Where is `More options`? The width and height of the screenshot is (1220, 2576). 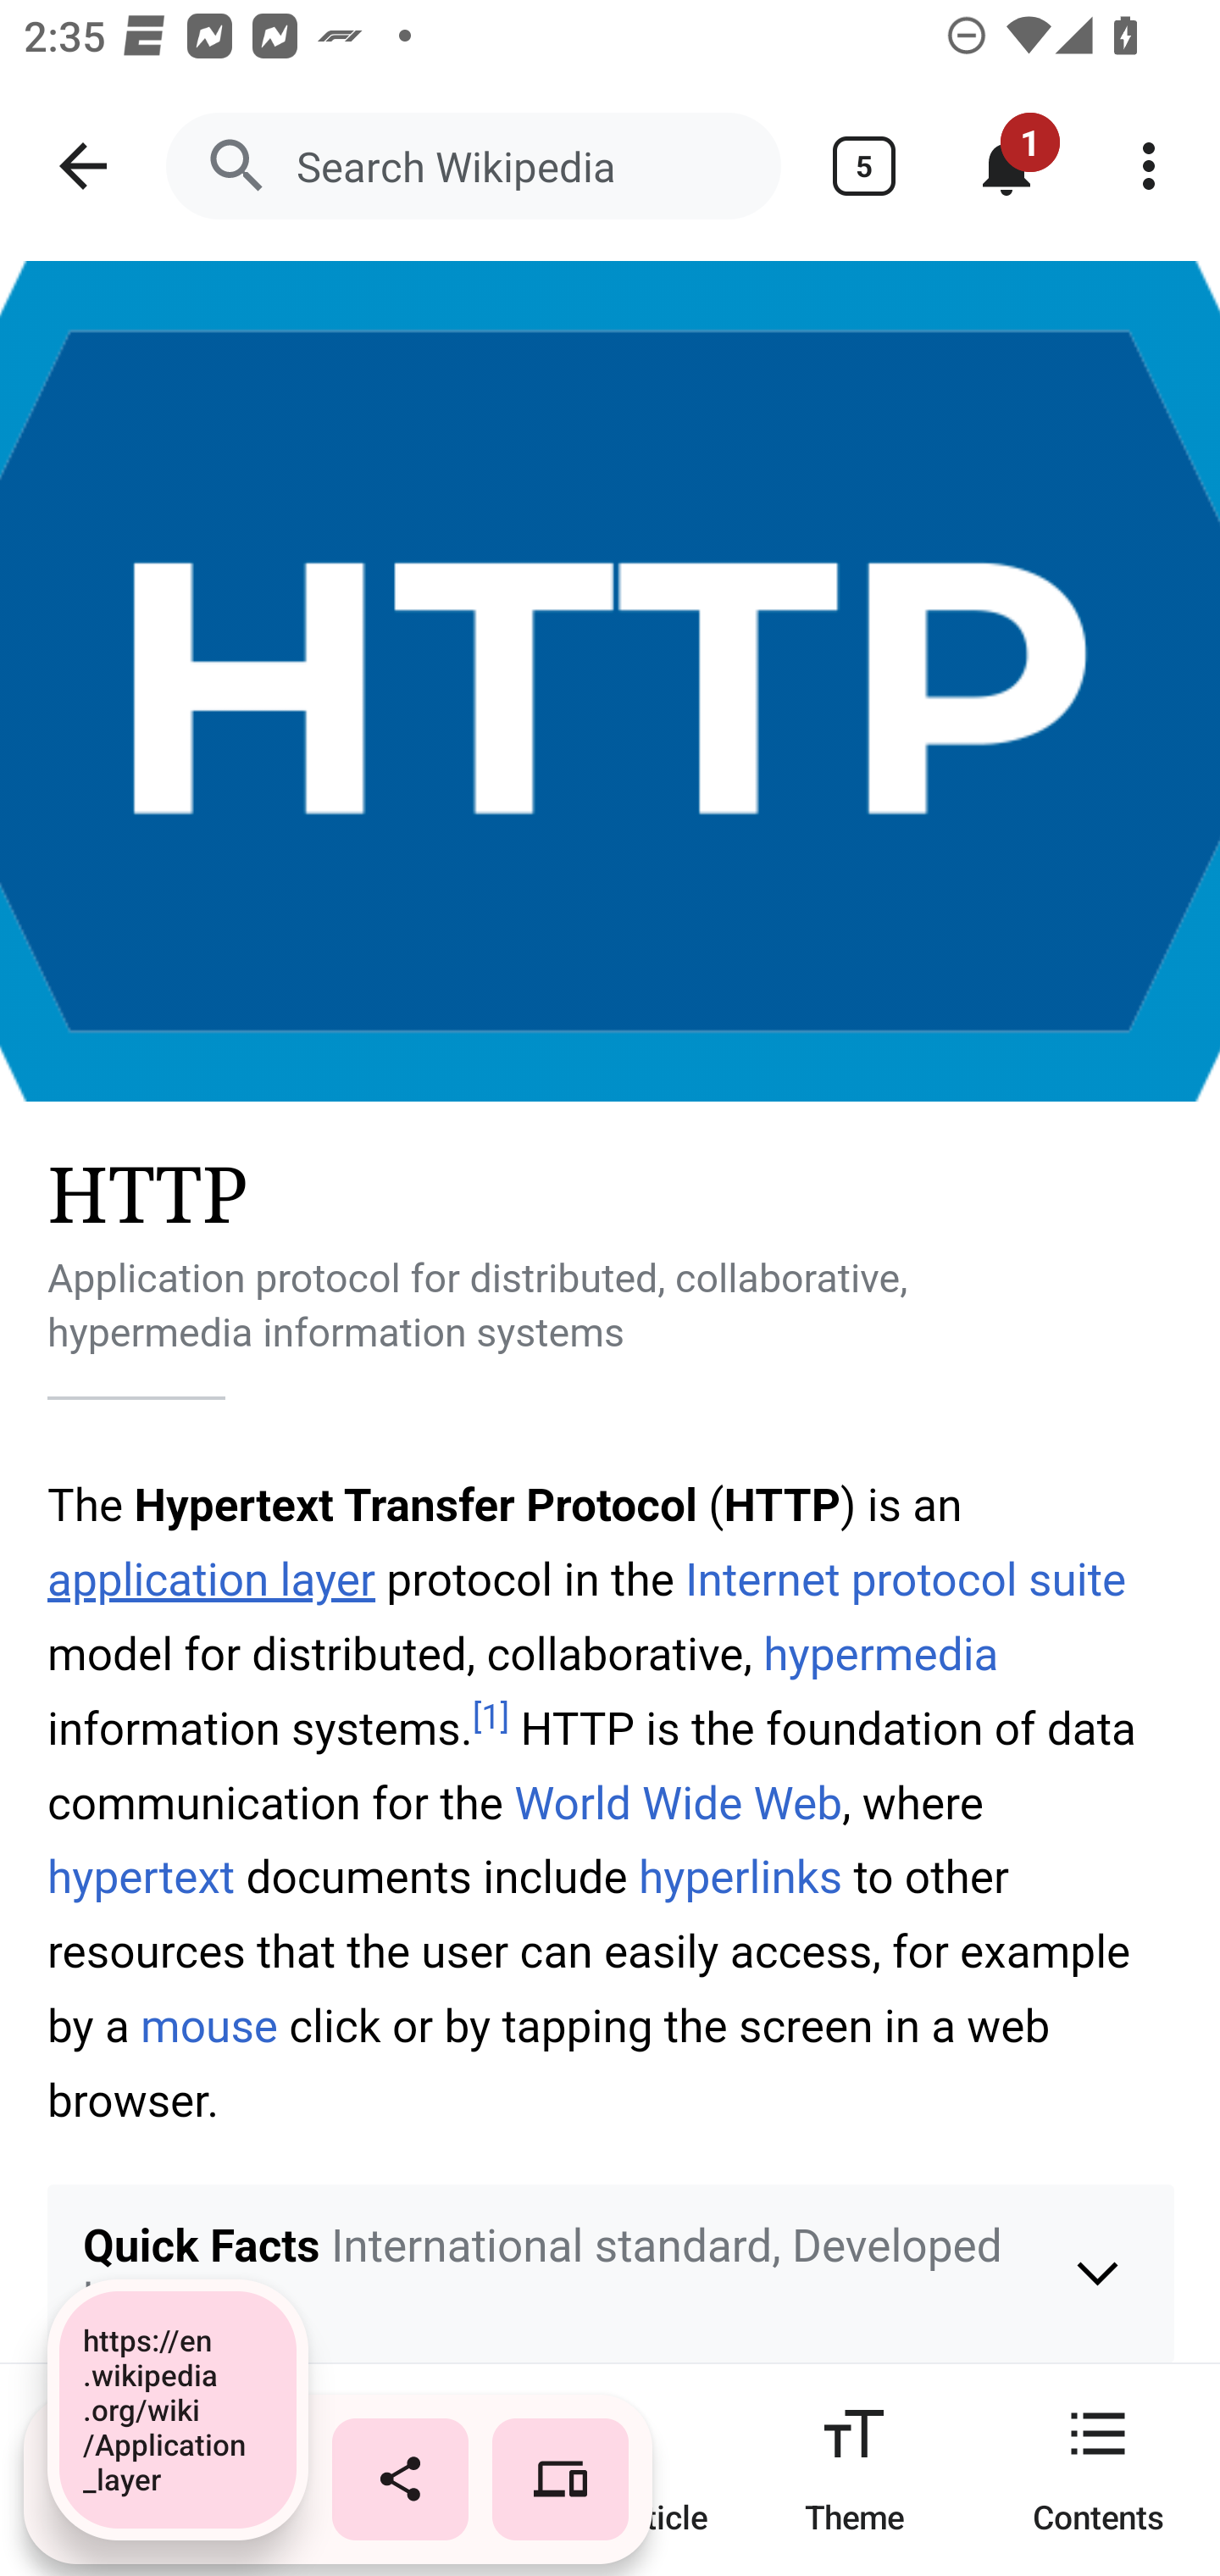 More options is located at coordinates (1149, 166).